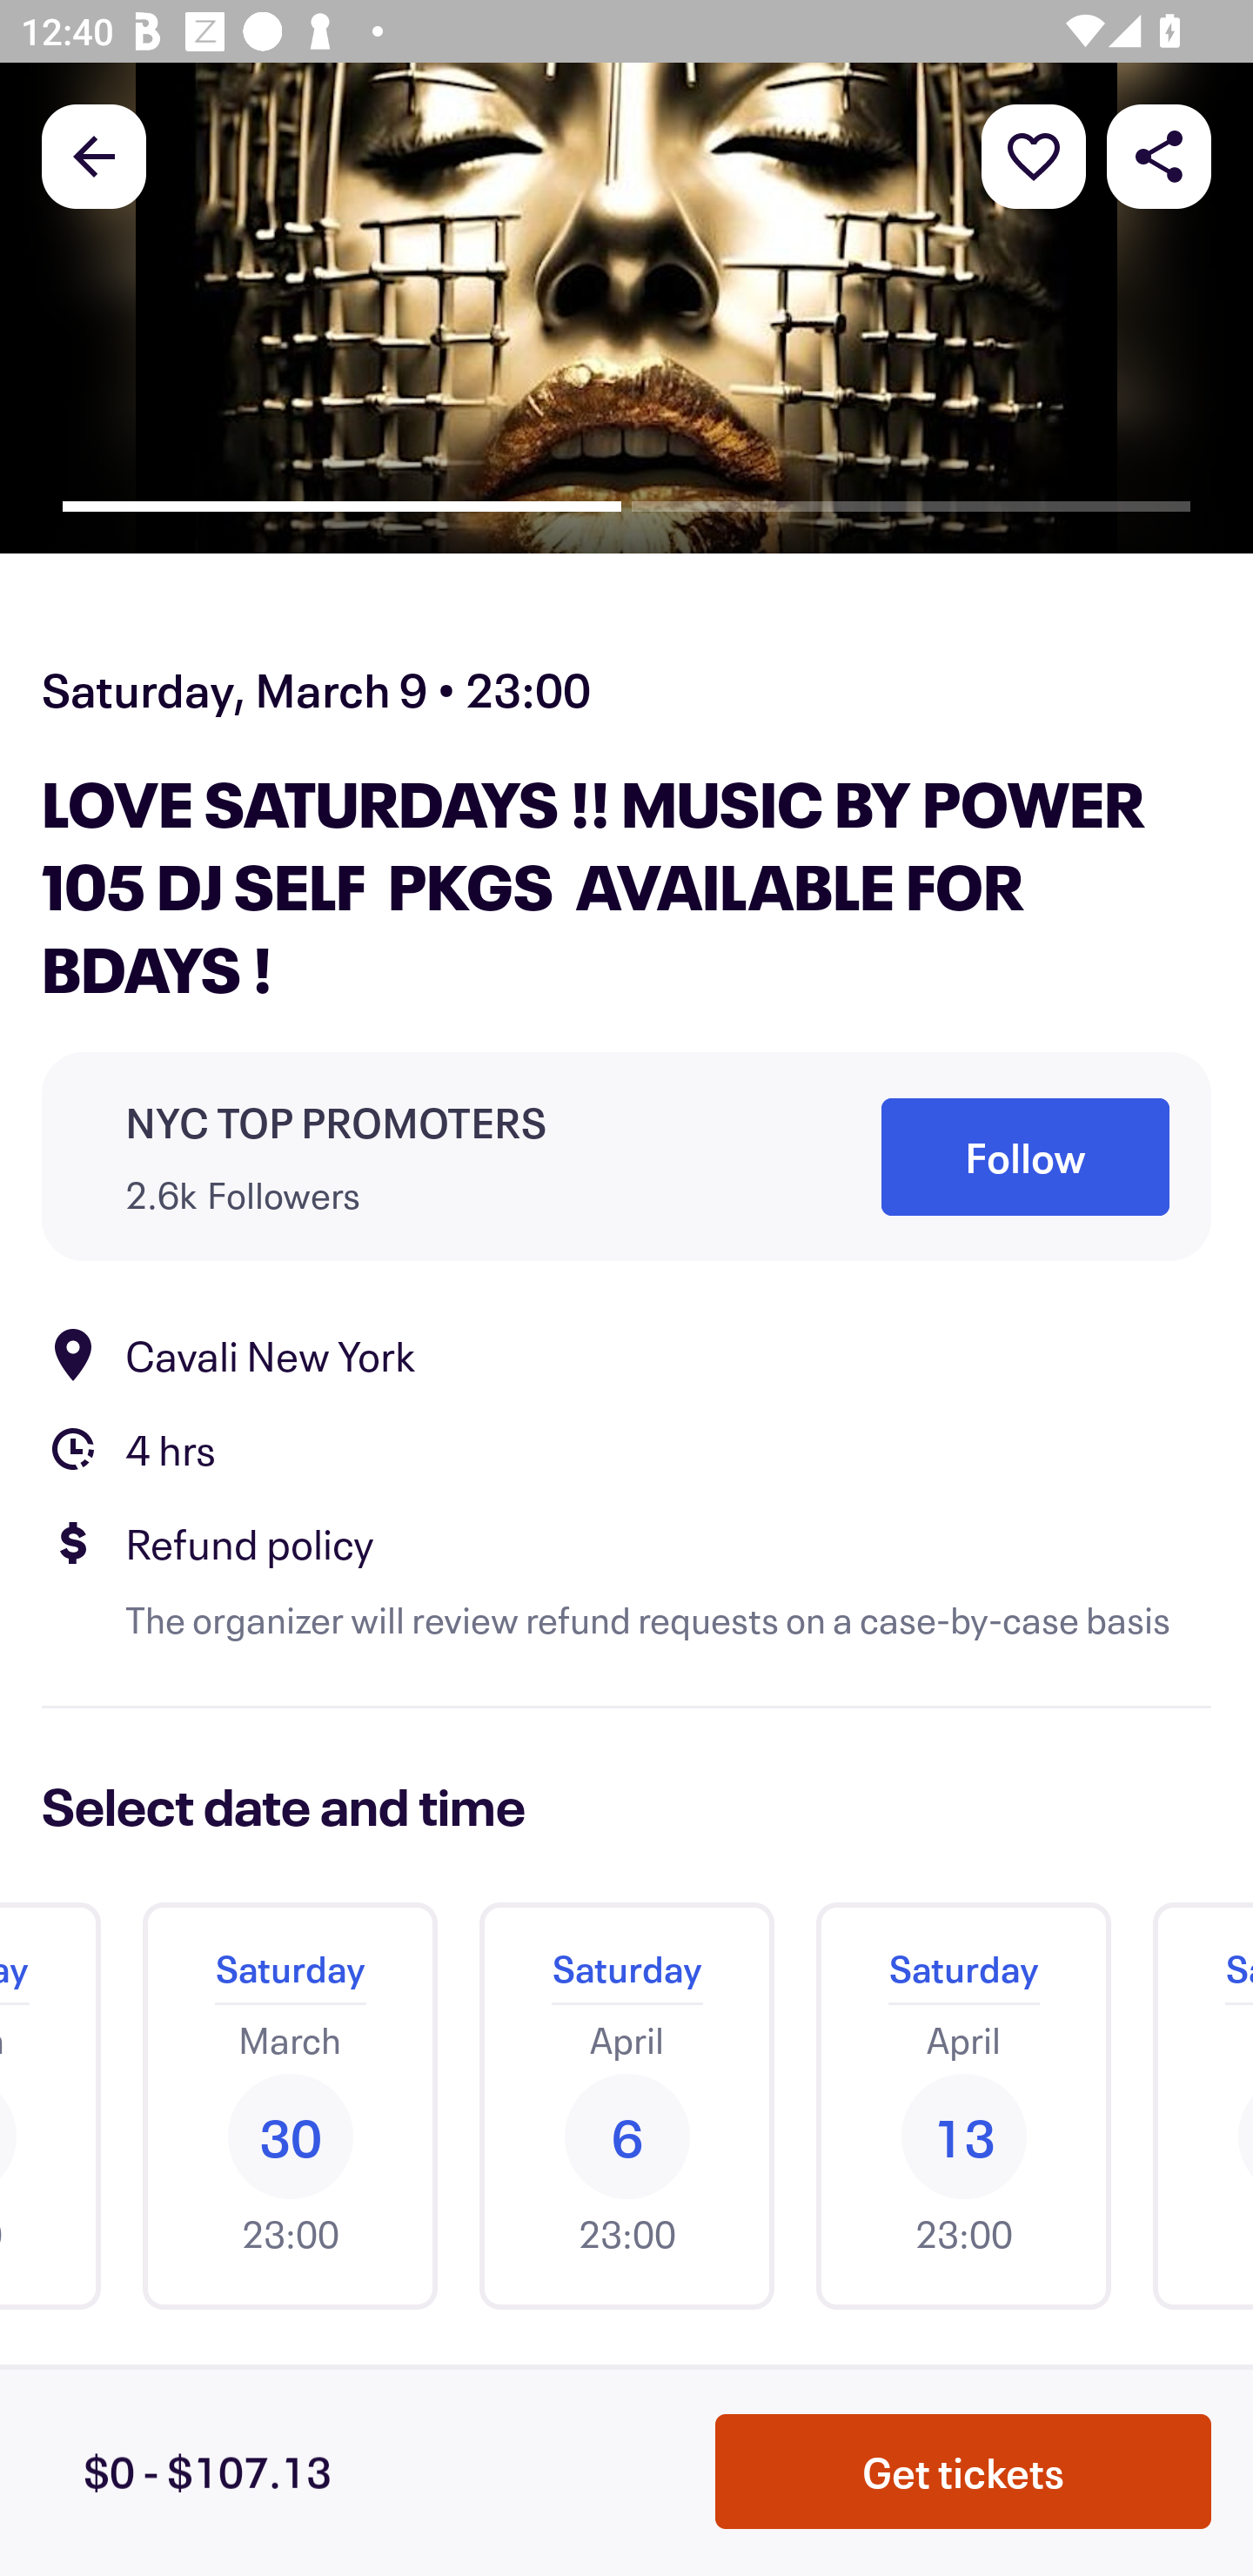 Image resolution: width=1253 pixels, height=2576 pixels. I want to click on More, so click(1034, 155).